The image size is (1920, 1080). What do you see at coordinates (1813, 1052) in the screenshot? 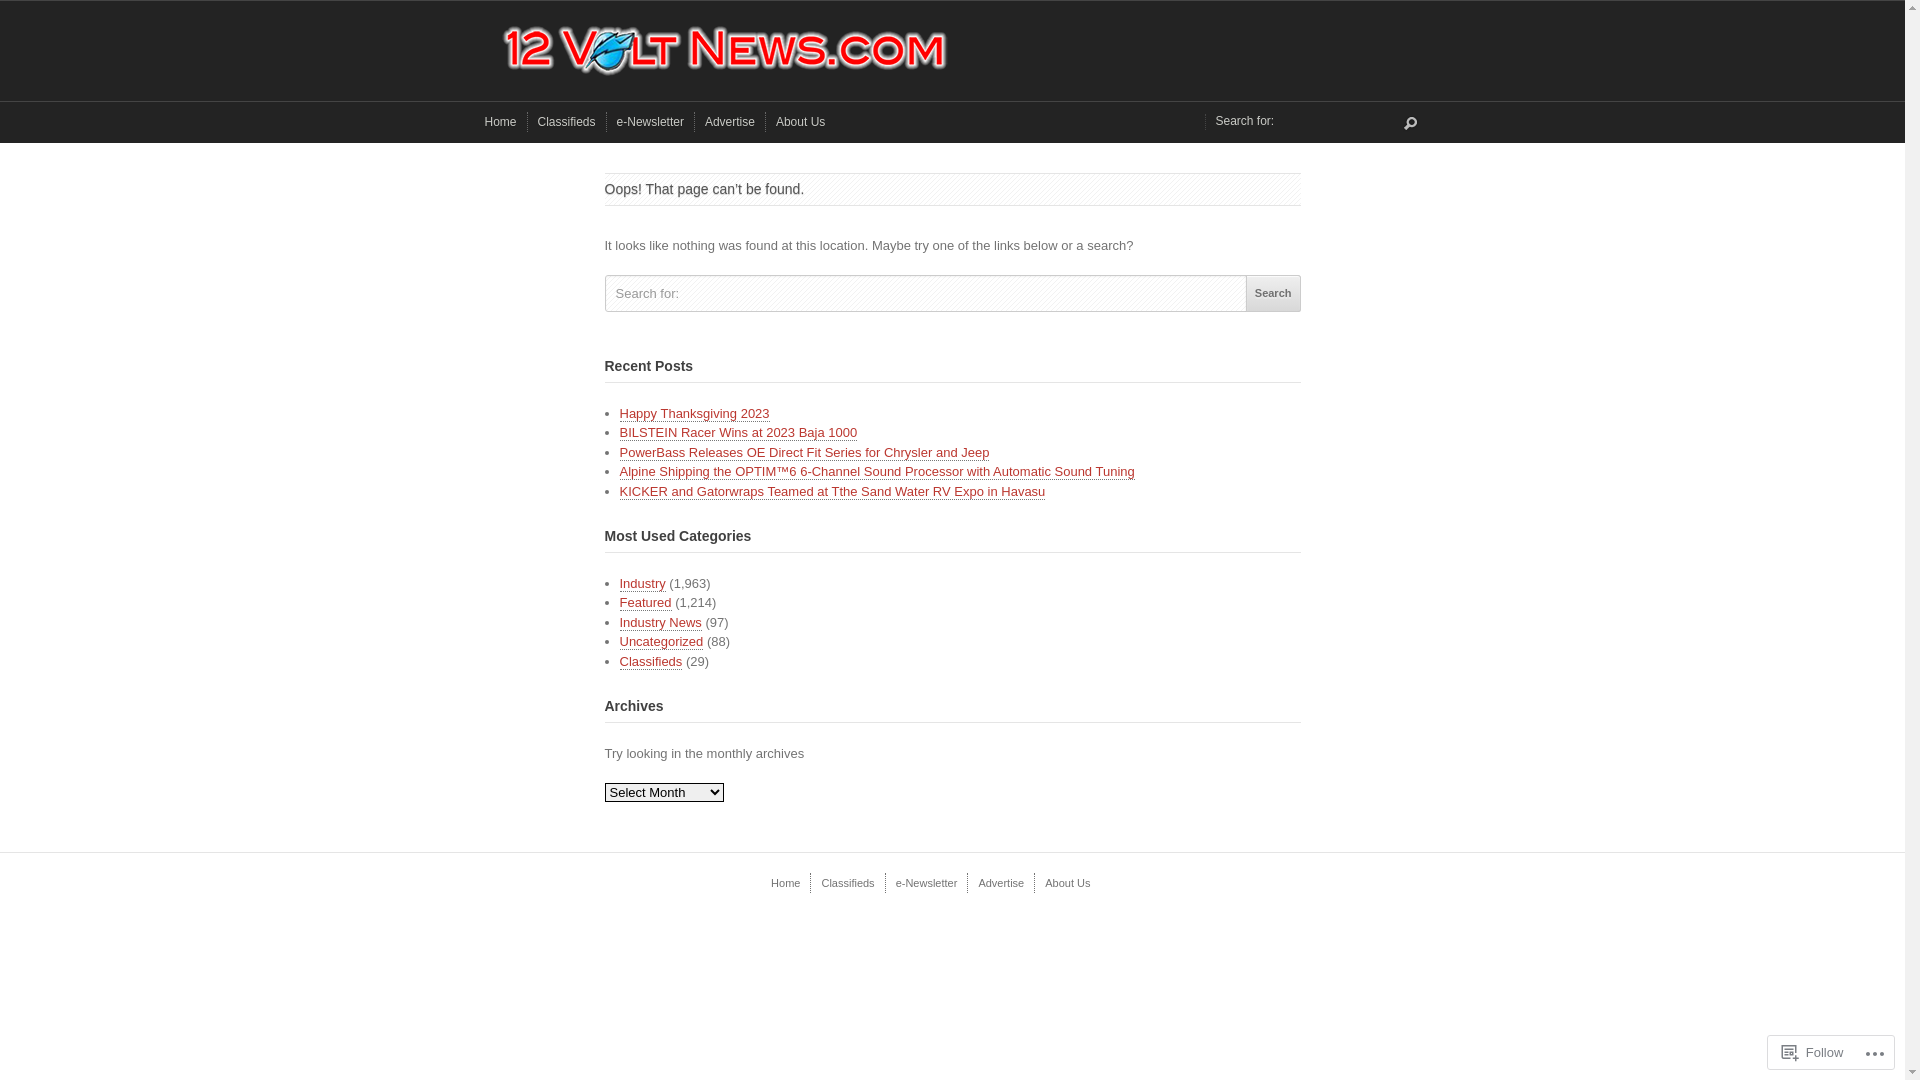
I see `Follow` at bounding box center [1813, 1052].